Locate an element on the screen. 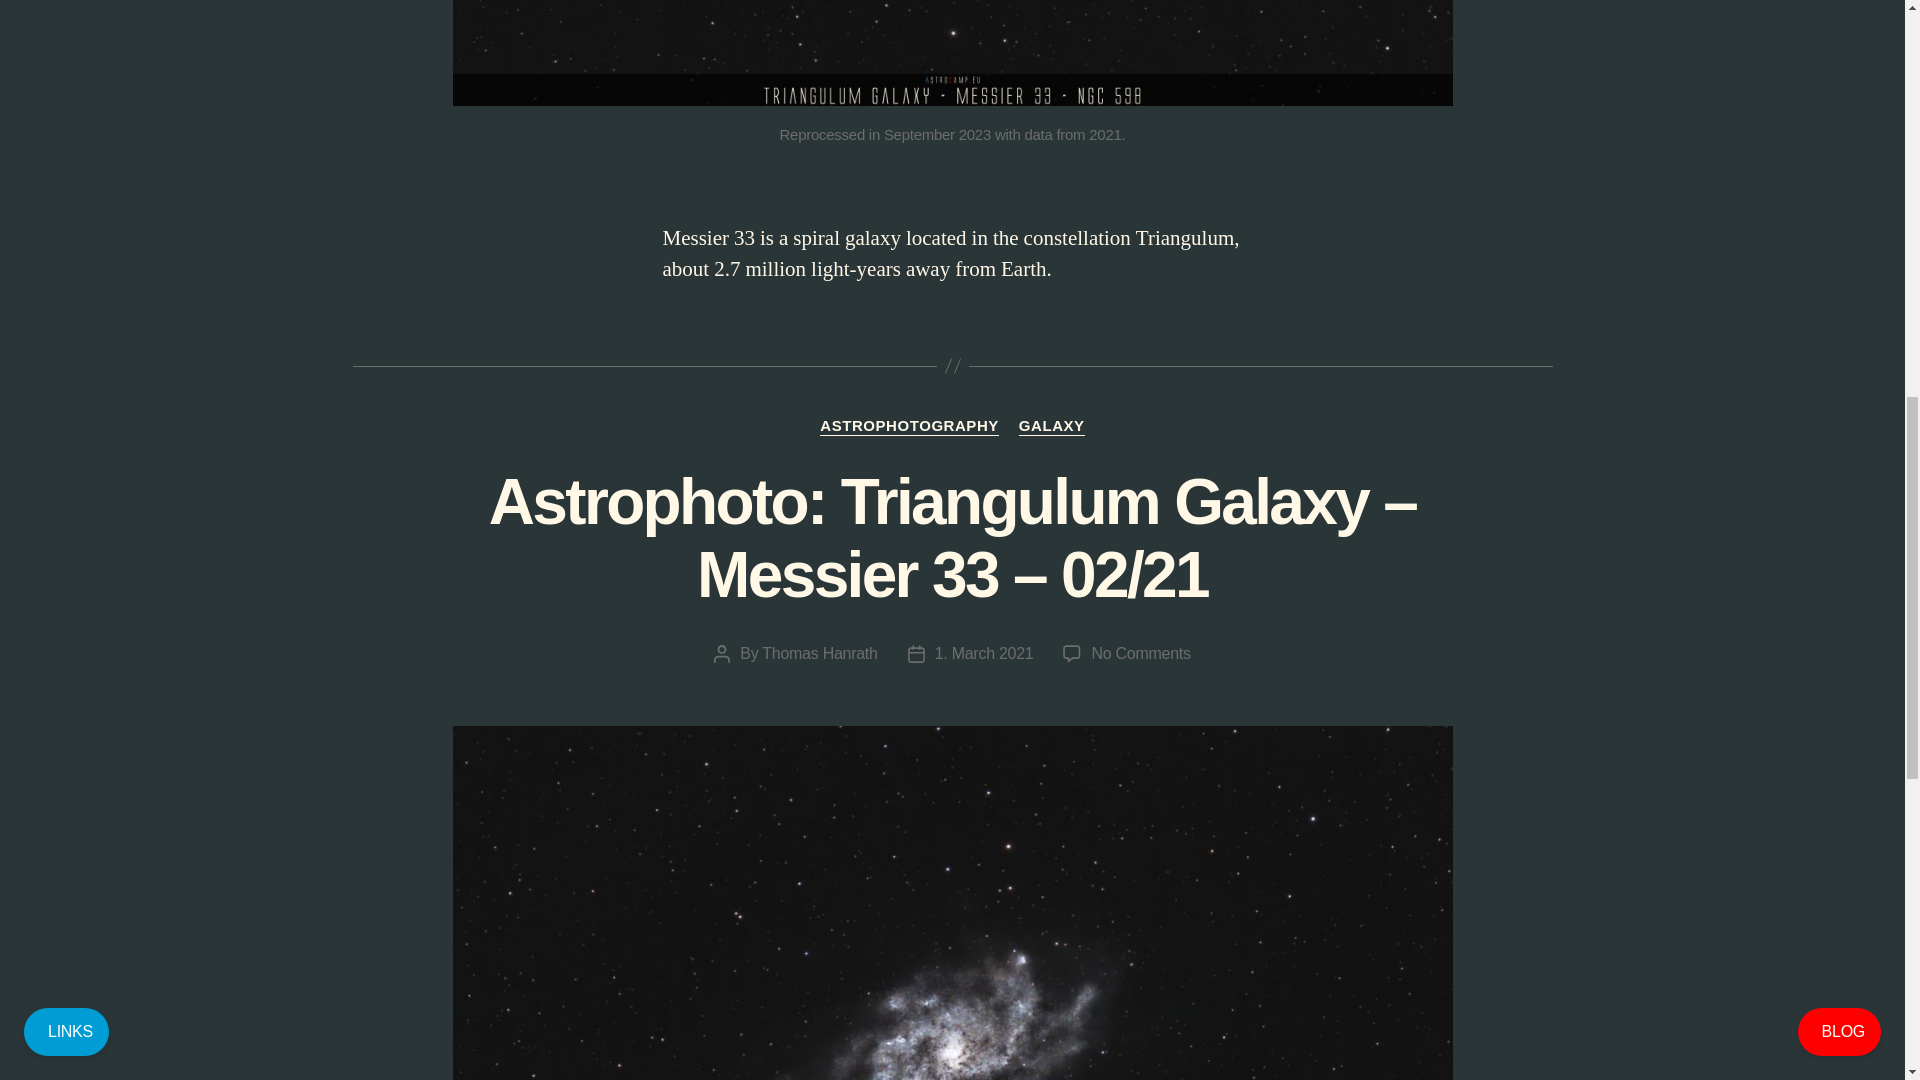 This screenshot has height=1080, width=1920. 1. March 2021 is located at coordinates (984, 653).